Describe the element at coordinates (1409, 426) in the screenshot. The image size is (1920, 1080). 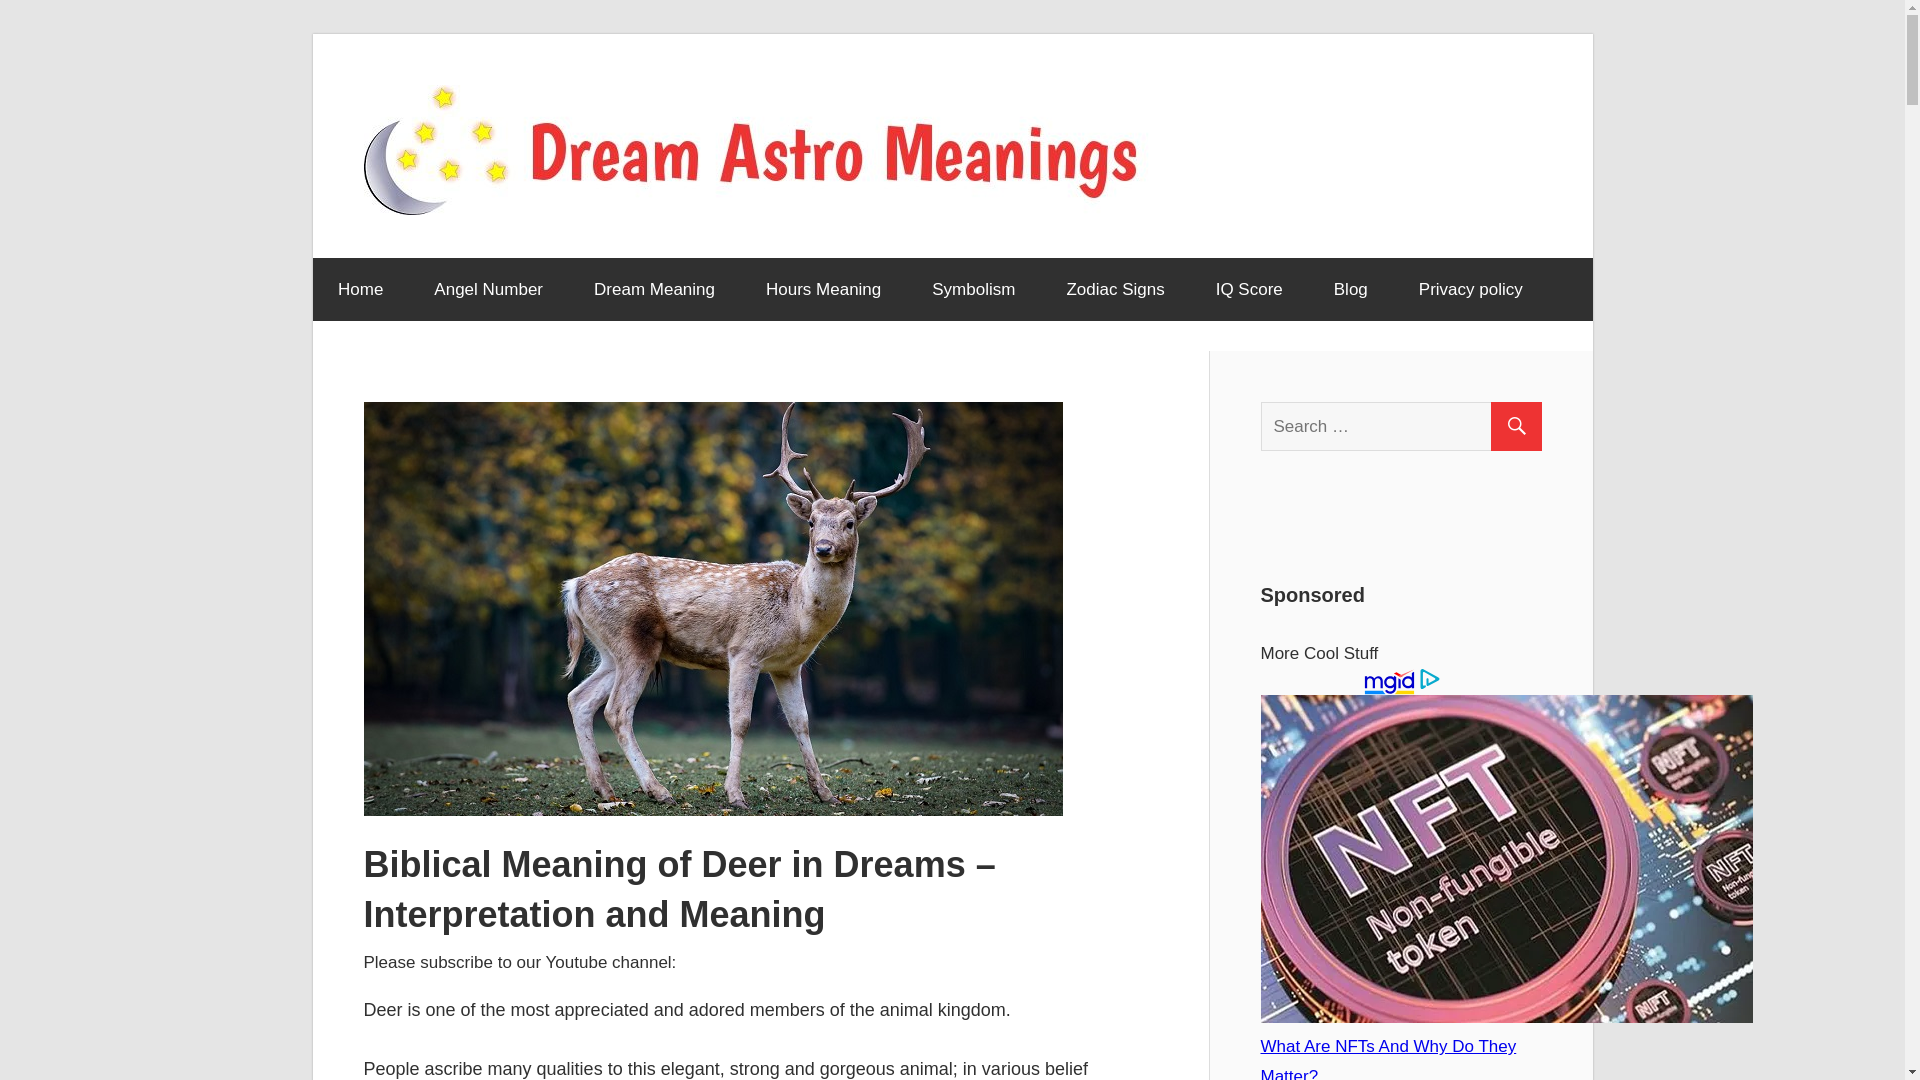
I see `Search for:` at that location.